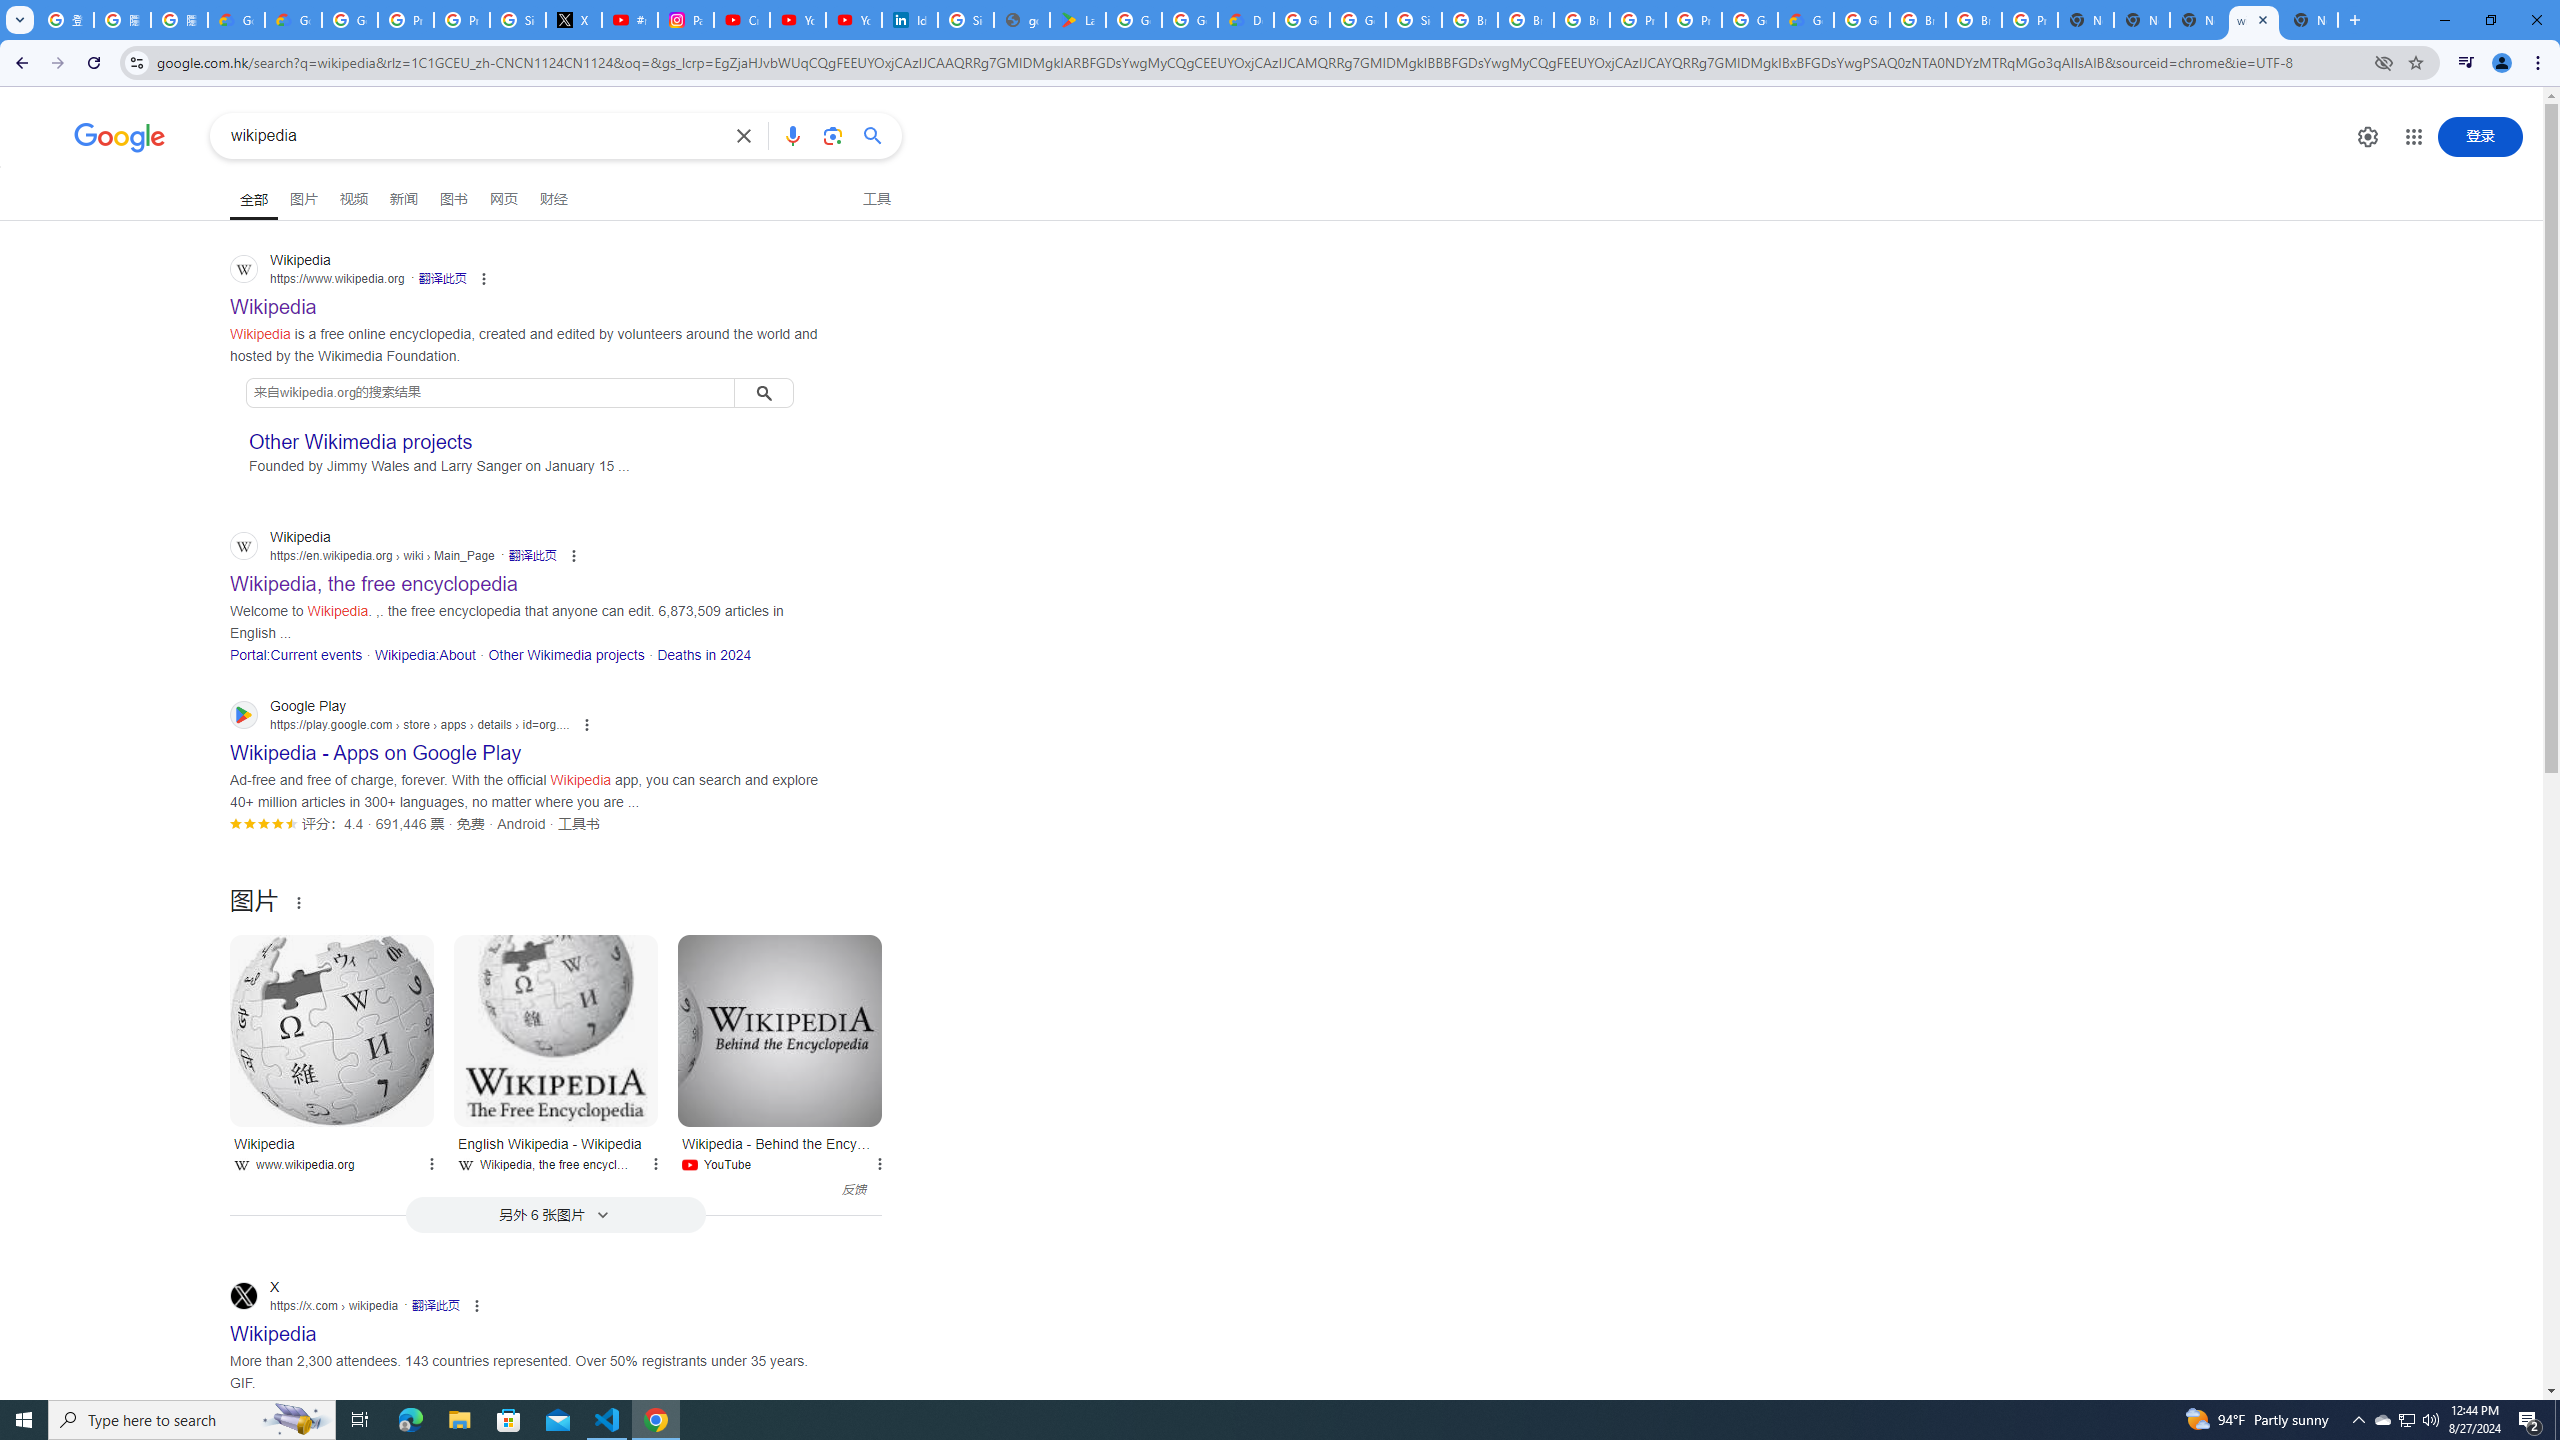 The width and height of the screenshot is (2560, 1440). What do you see at coordinates (296, 654) in the screenshot?
I see `Portal:Current events` at bounding box center [296, 654].